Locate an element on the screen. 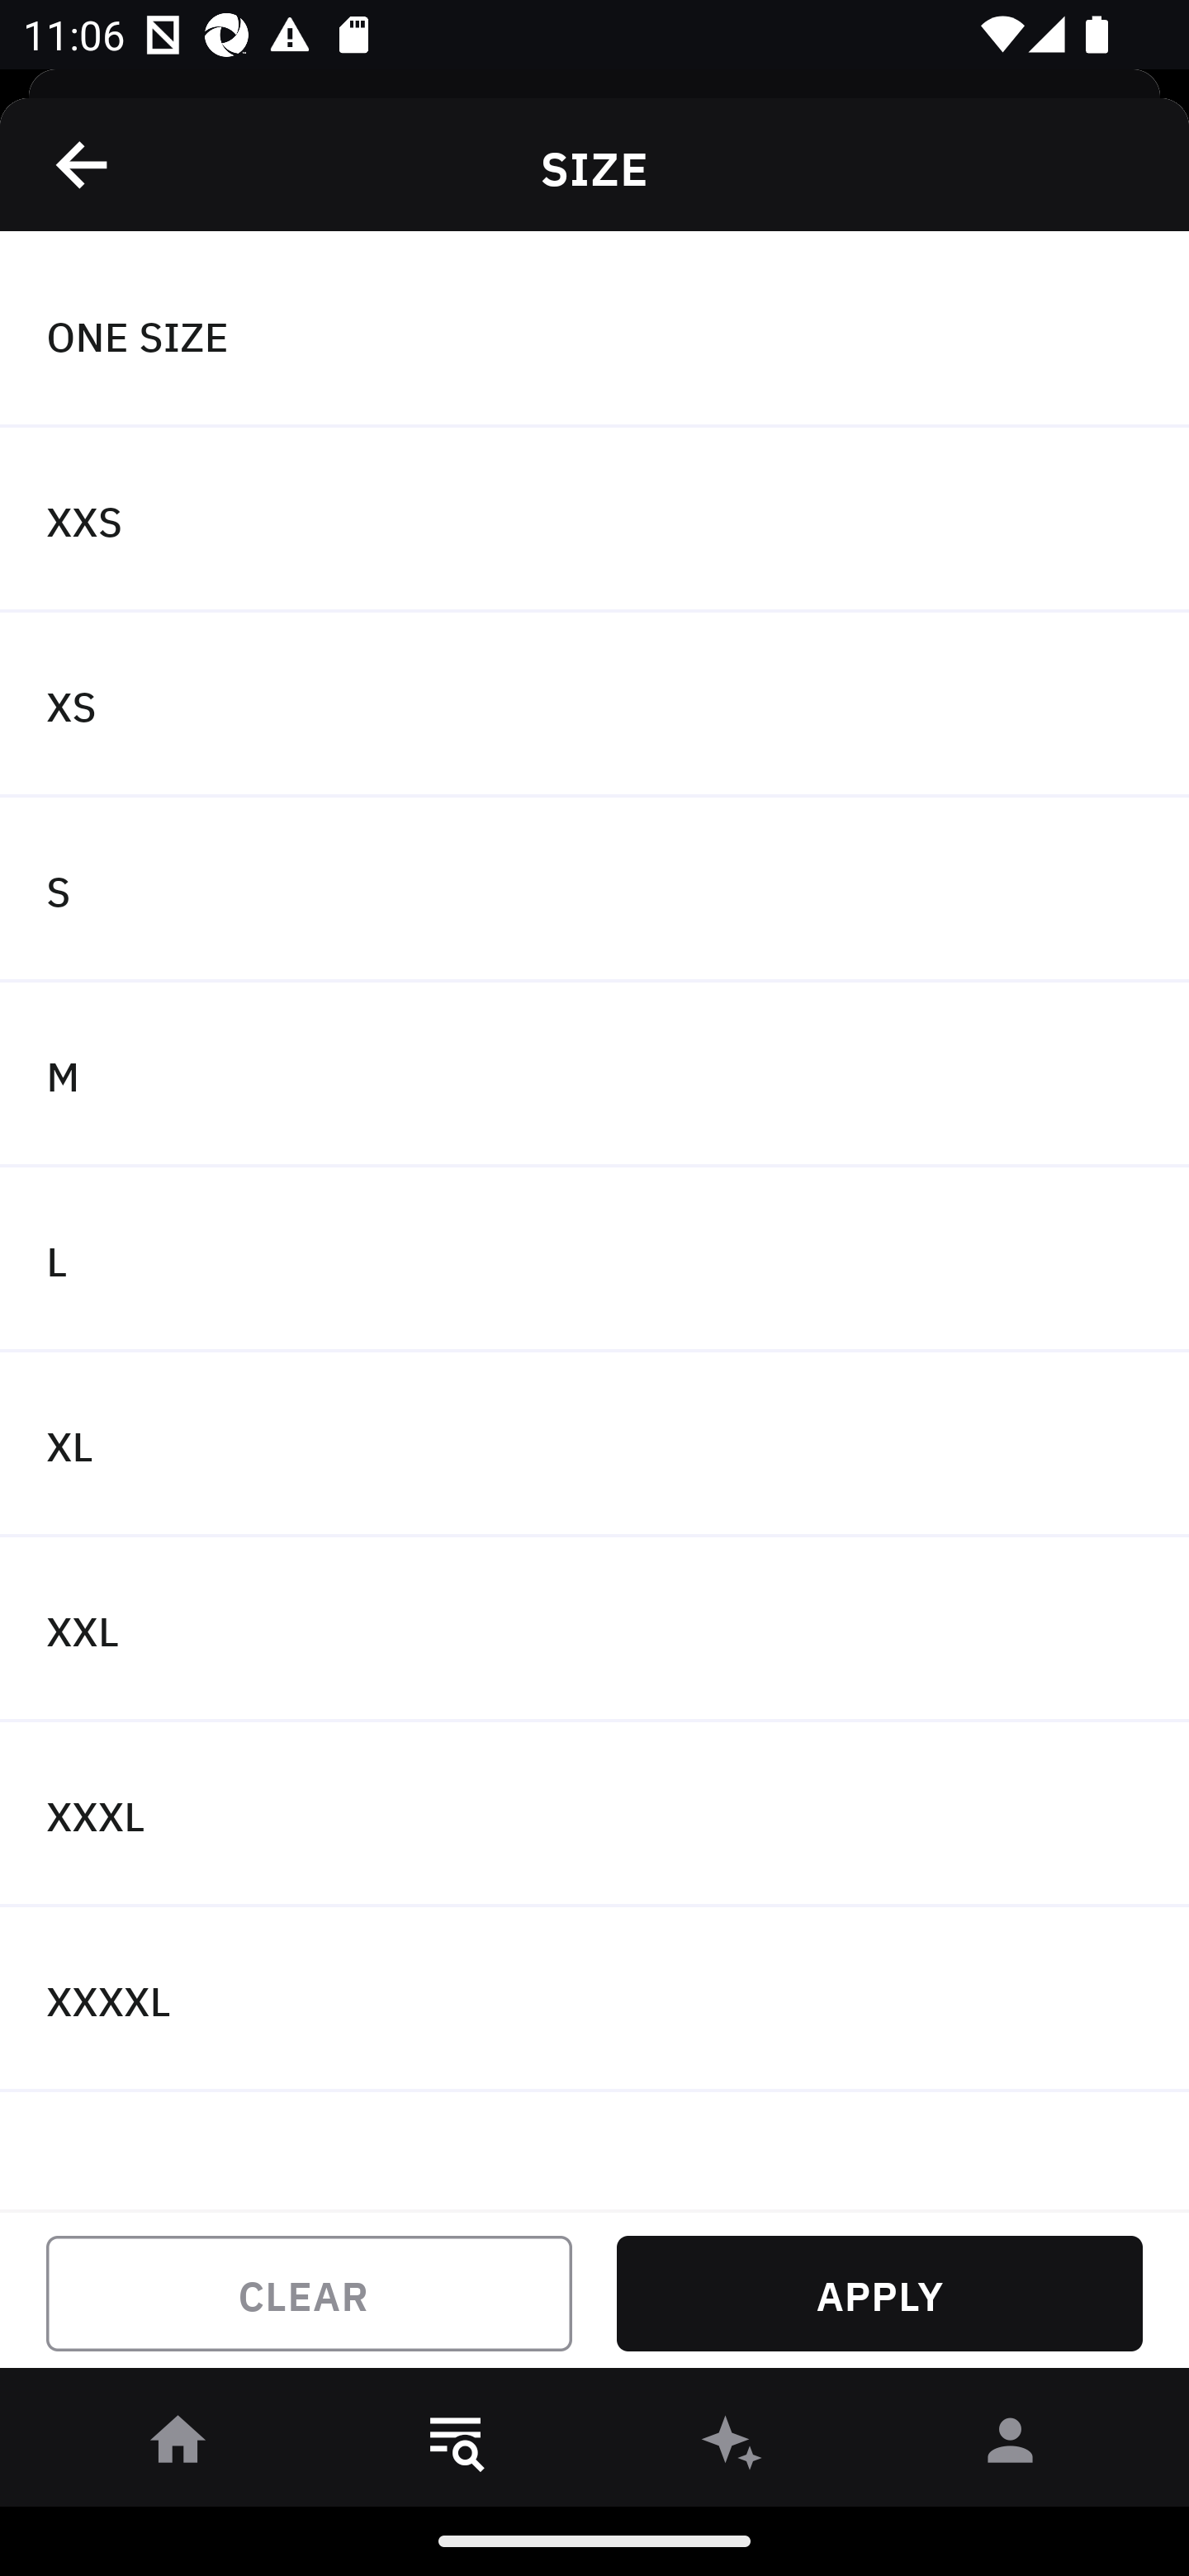  XS is located at coordinates (594, 705).